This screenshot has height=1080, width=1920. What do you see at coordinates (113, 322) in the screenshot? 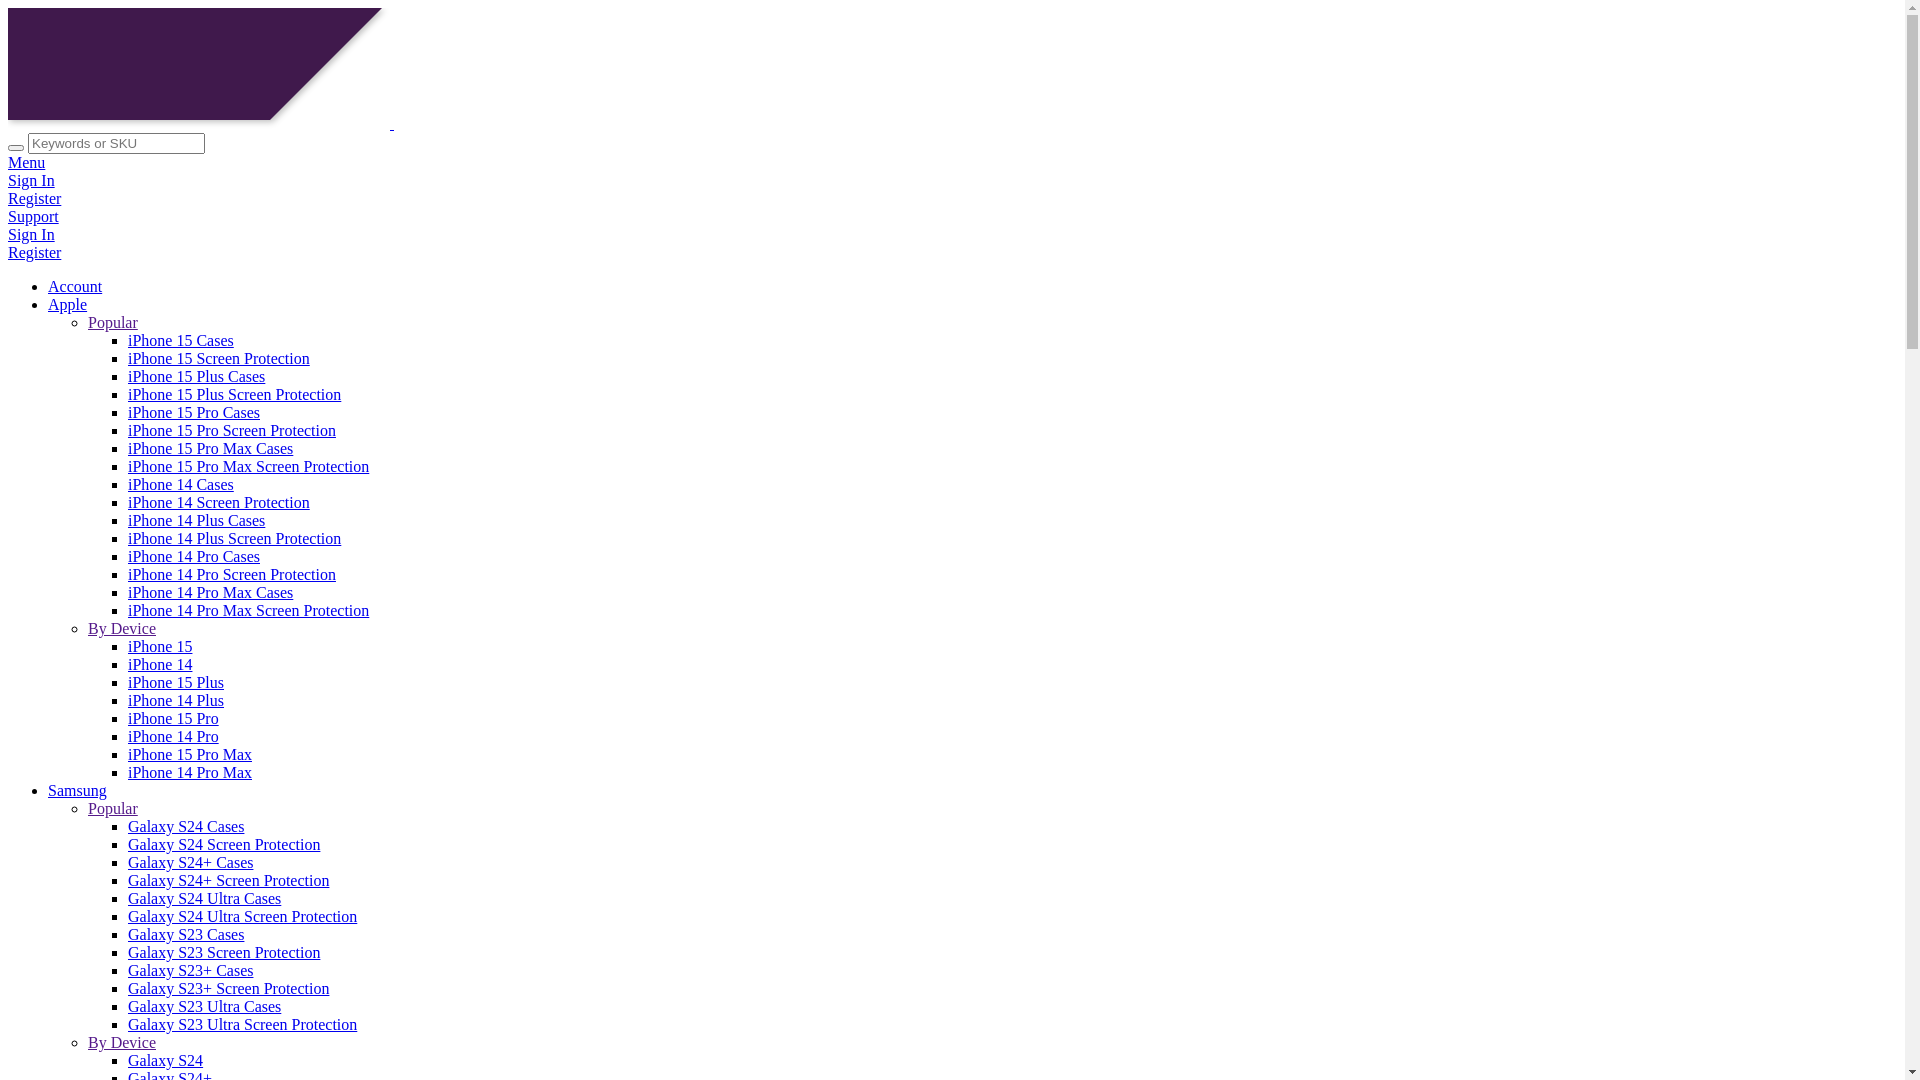
I see `Popular` at bounding box center [113, 322].